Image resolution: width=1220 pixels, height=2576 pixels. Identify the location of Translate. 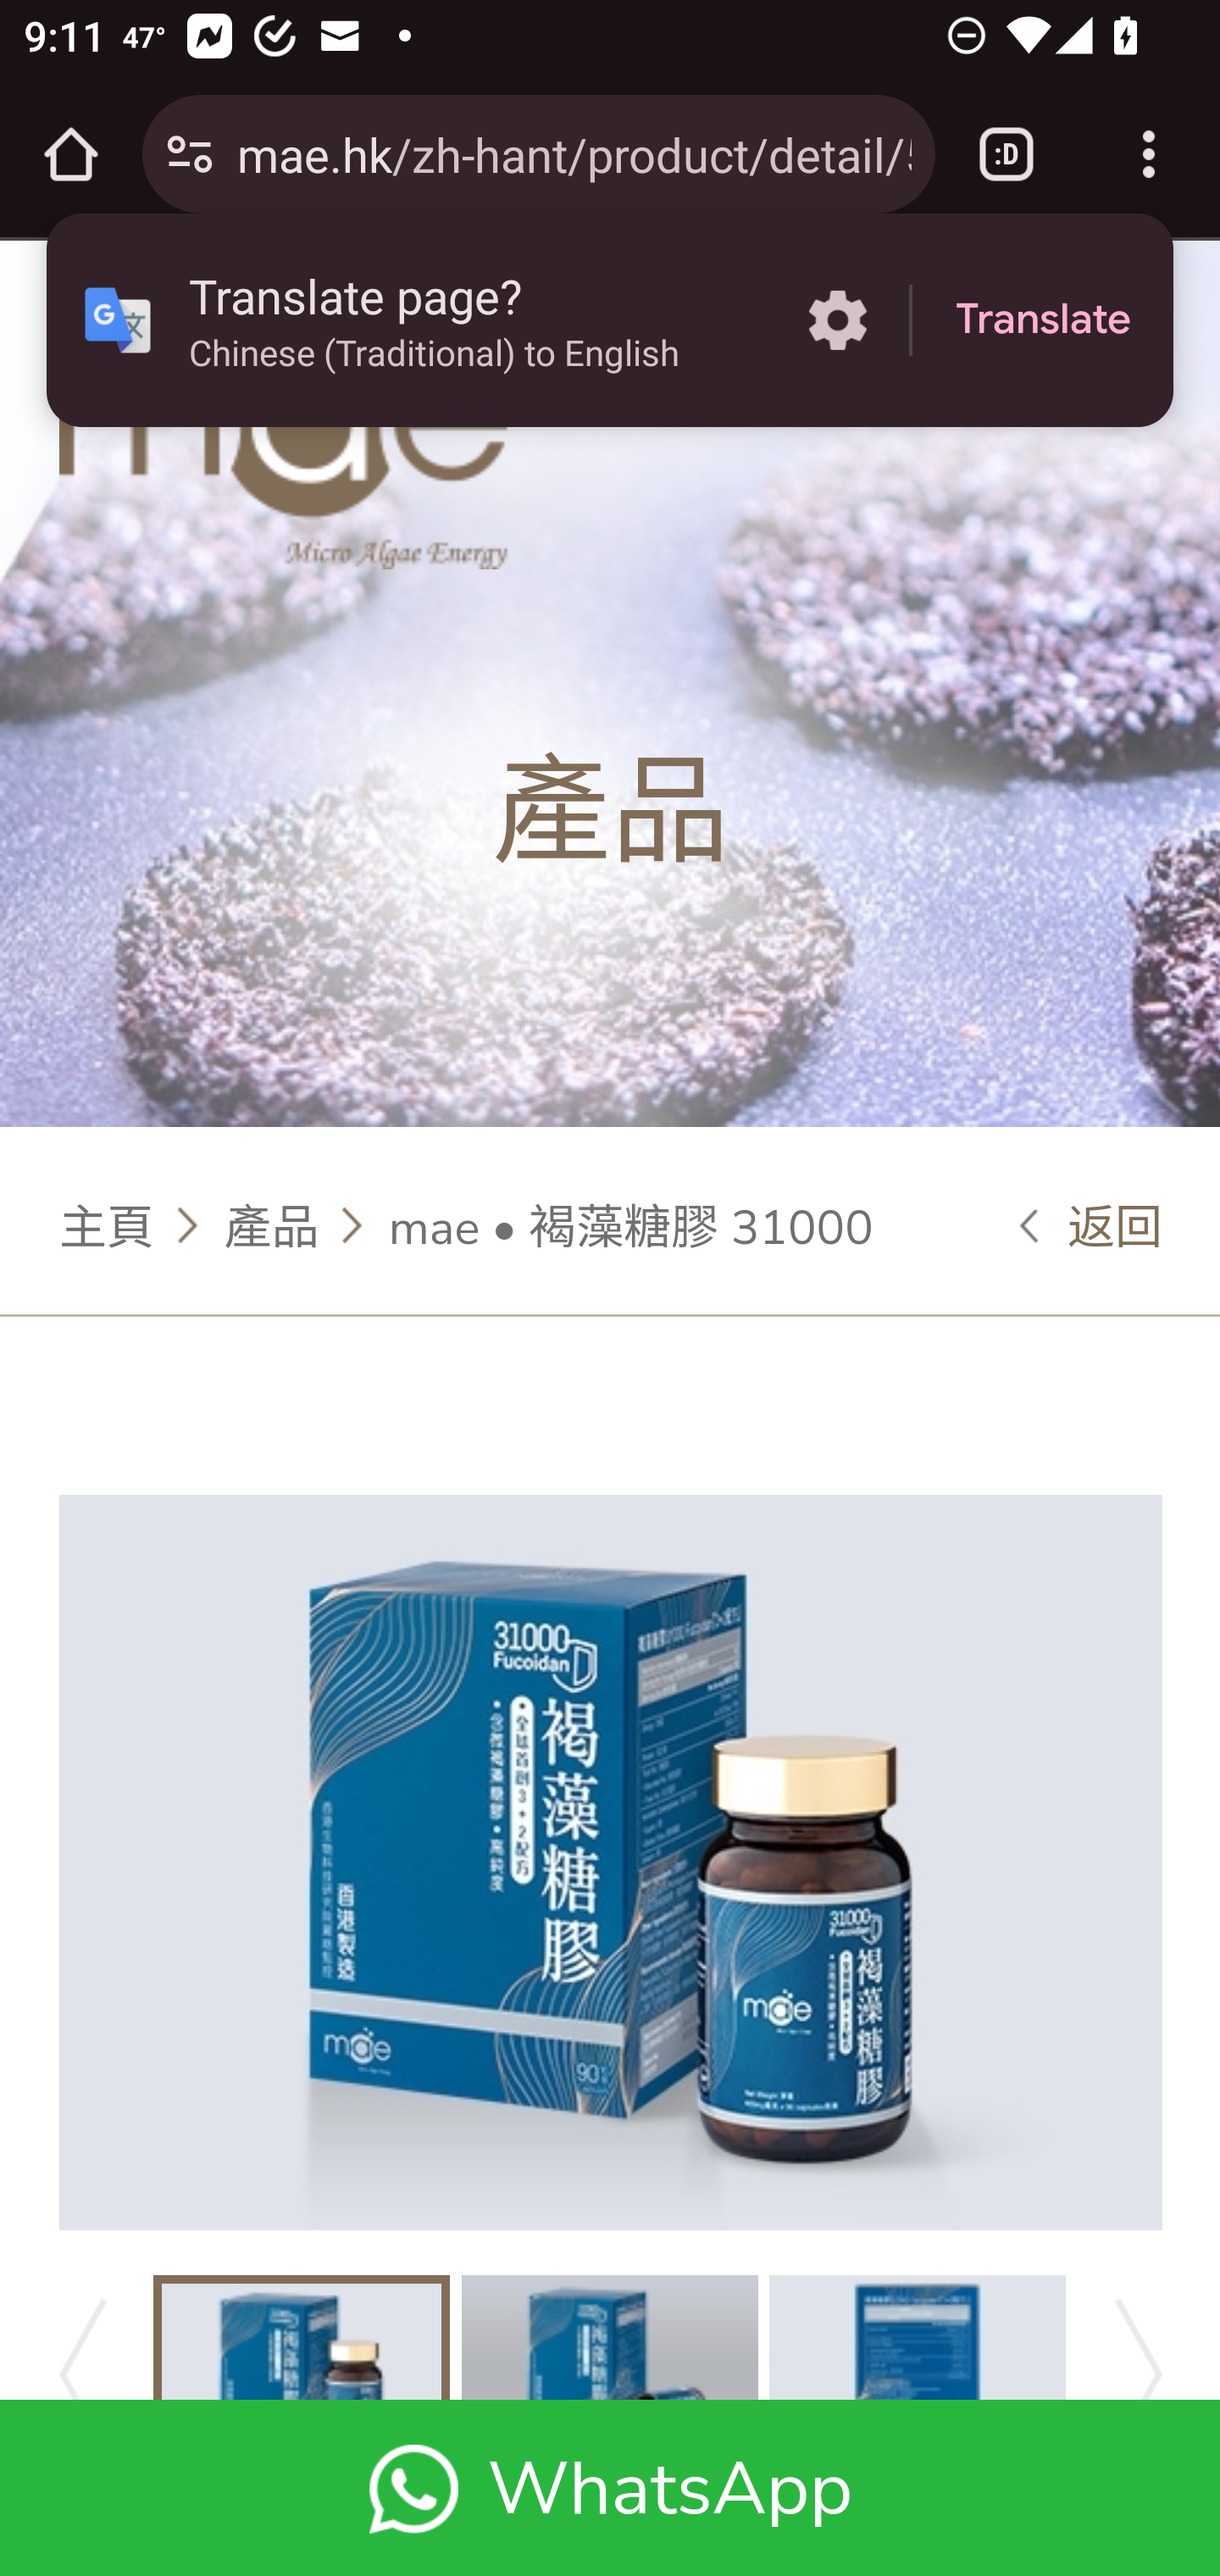
(1043, 320).